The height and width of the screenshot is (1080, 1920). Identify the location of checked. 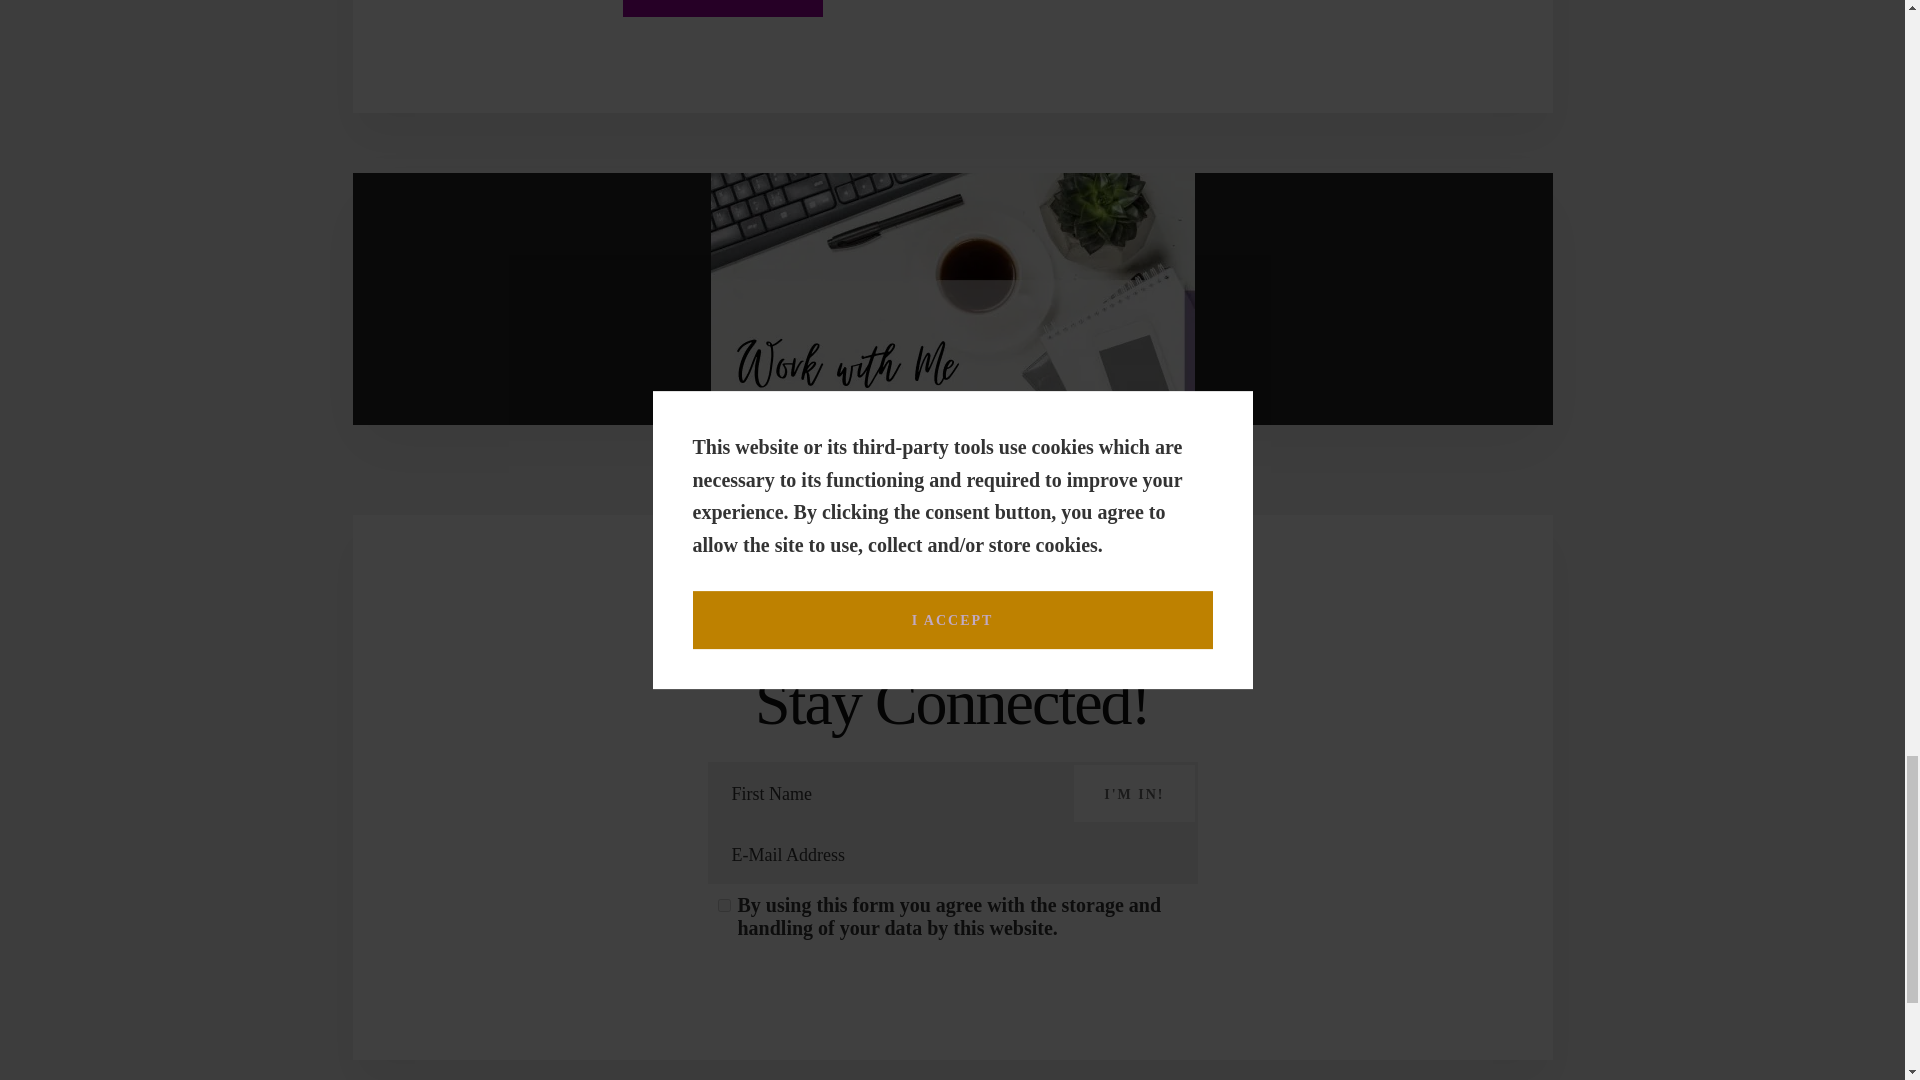
(724, 904).